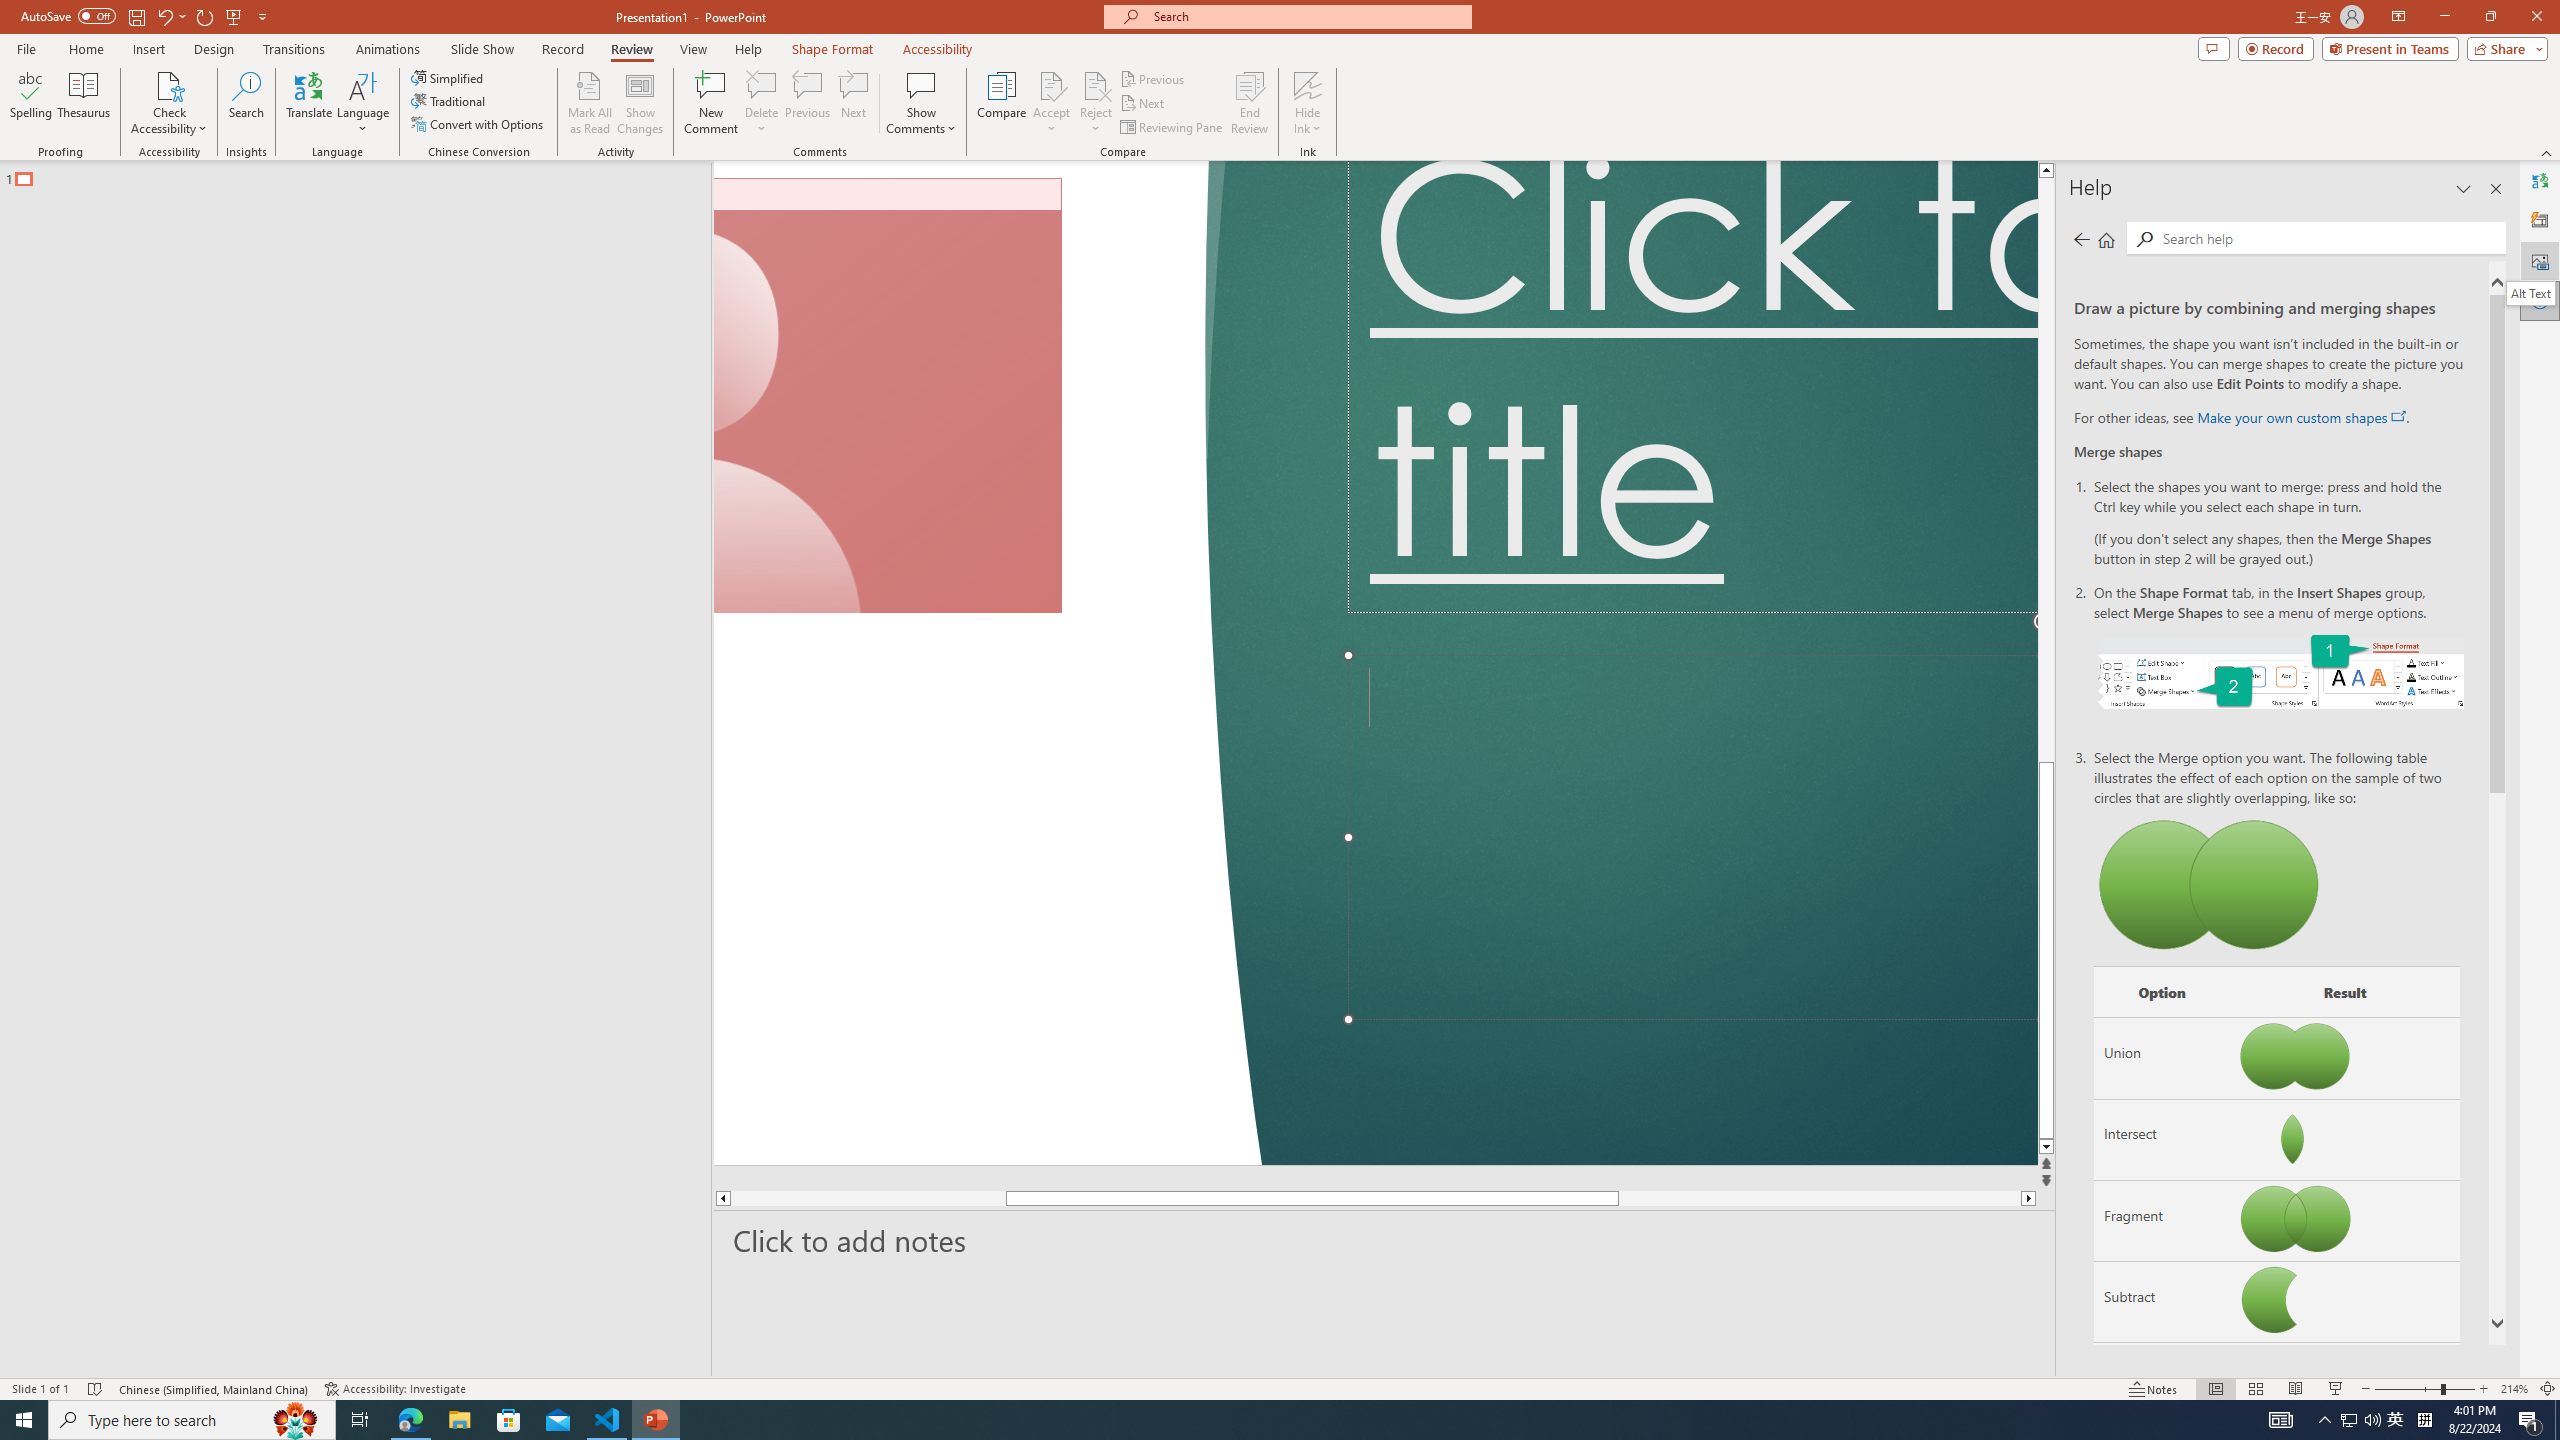  What do you see at coordinates (2214, 48) in the screenshot?
I see `Comments` at bounding box center [2214, 48].